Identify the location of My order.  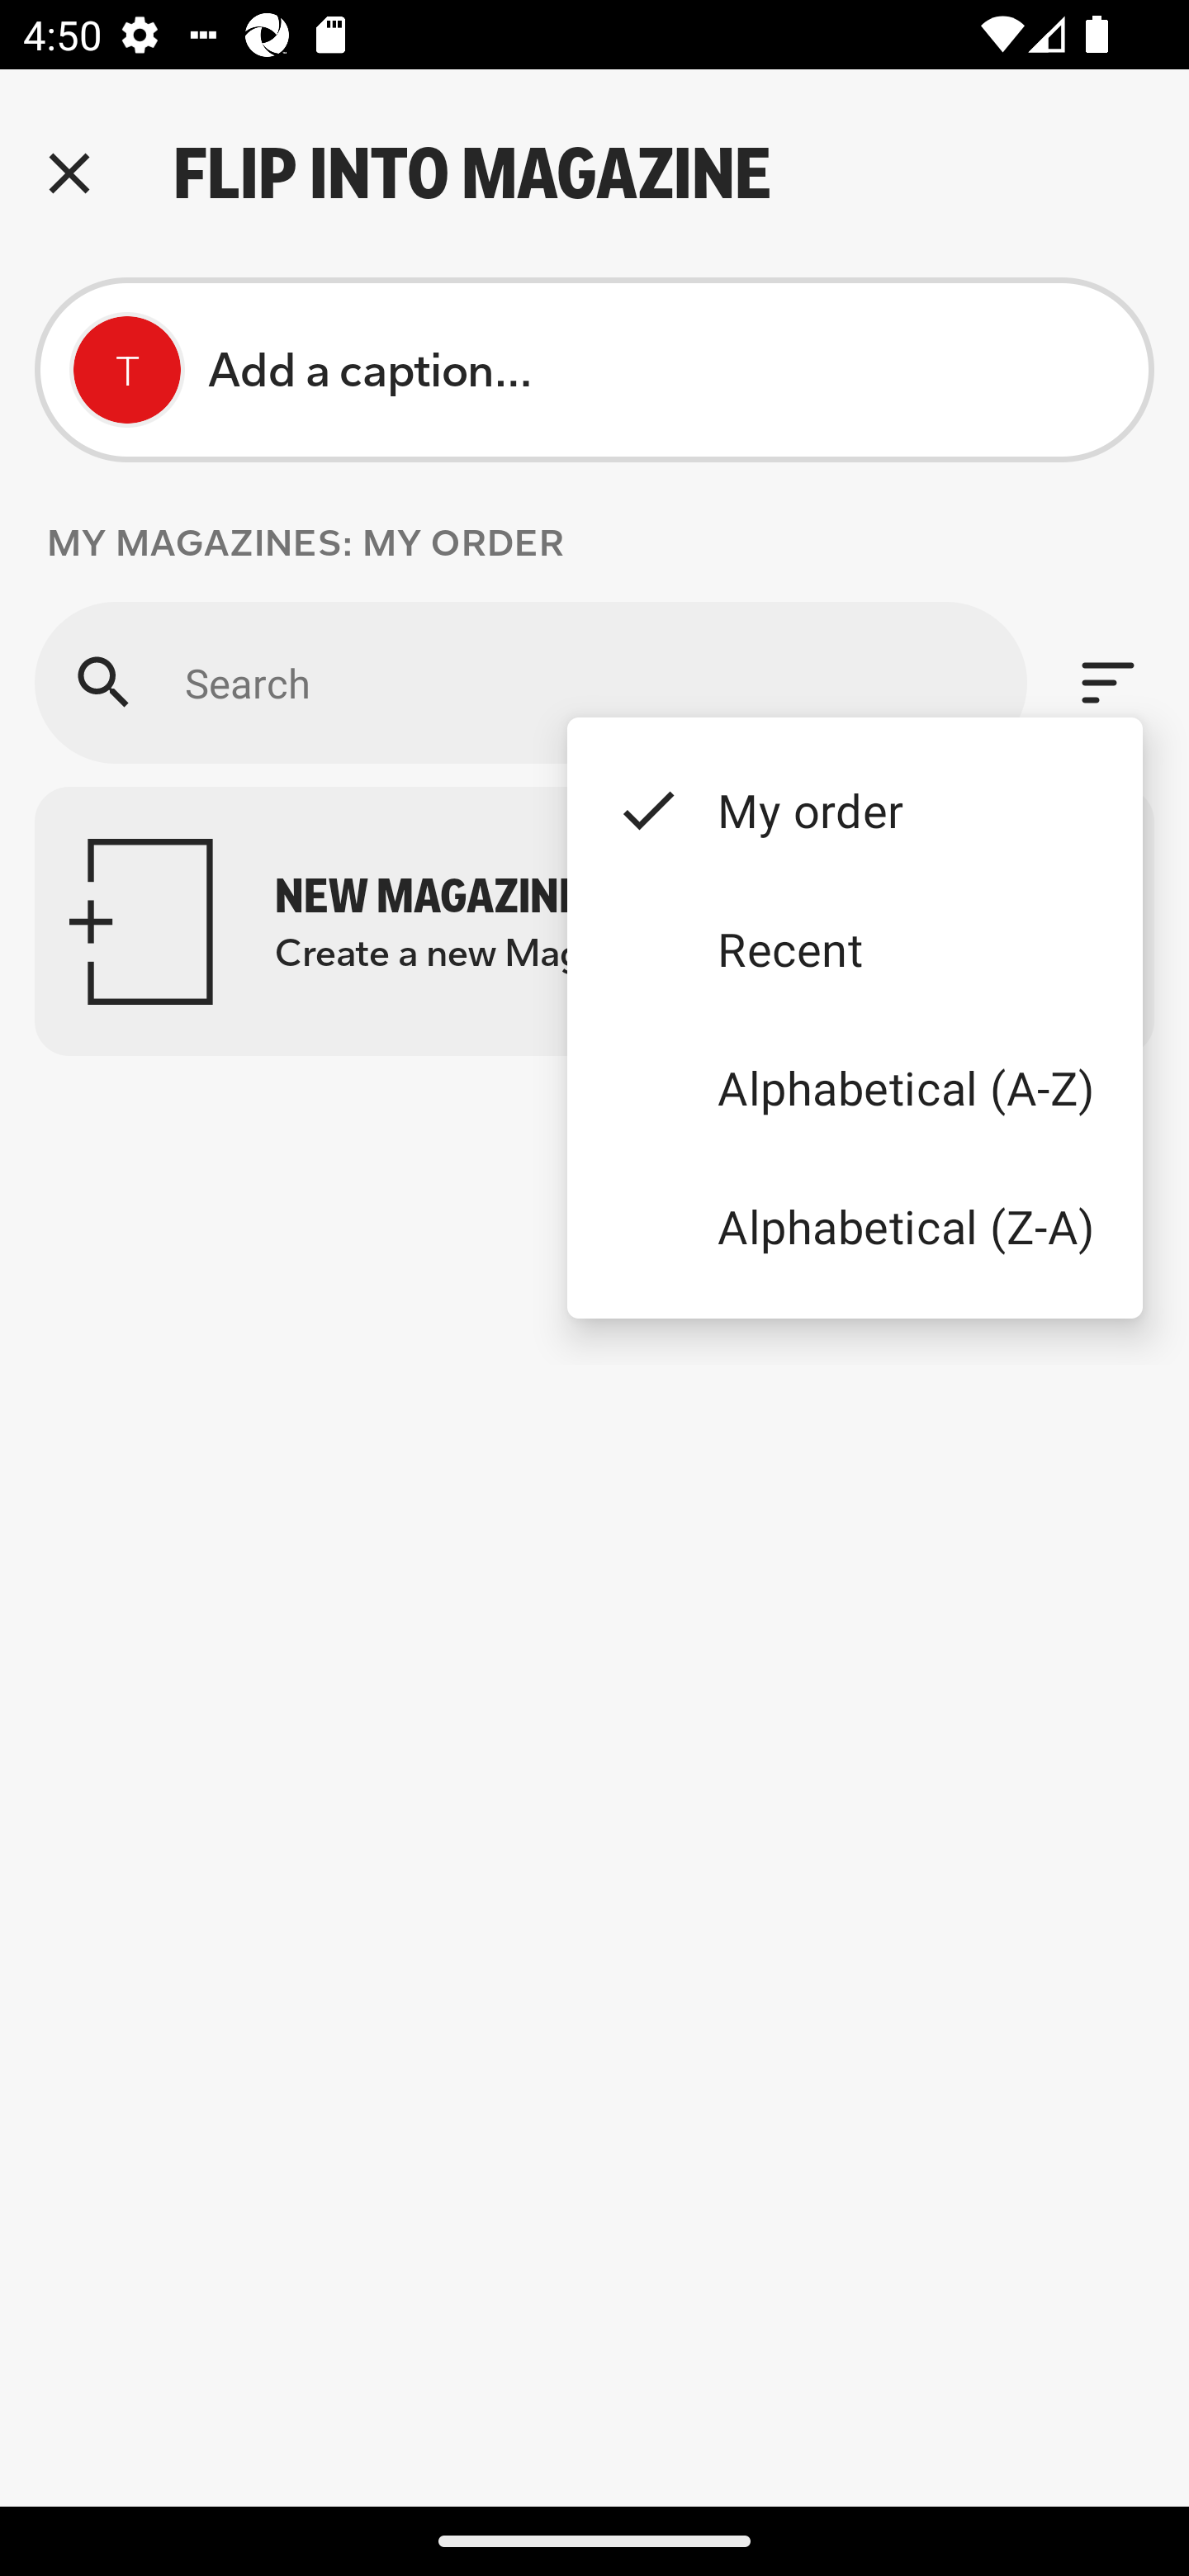
(854, 809).